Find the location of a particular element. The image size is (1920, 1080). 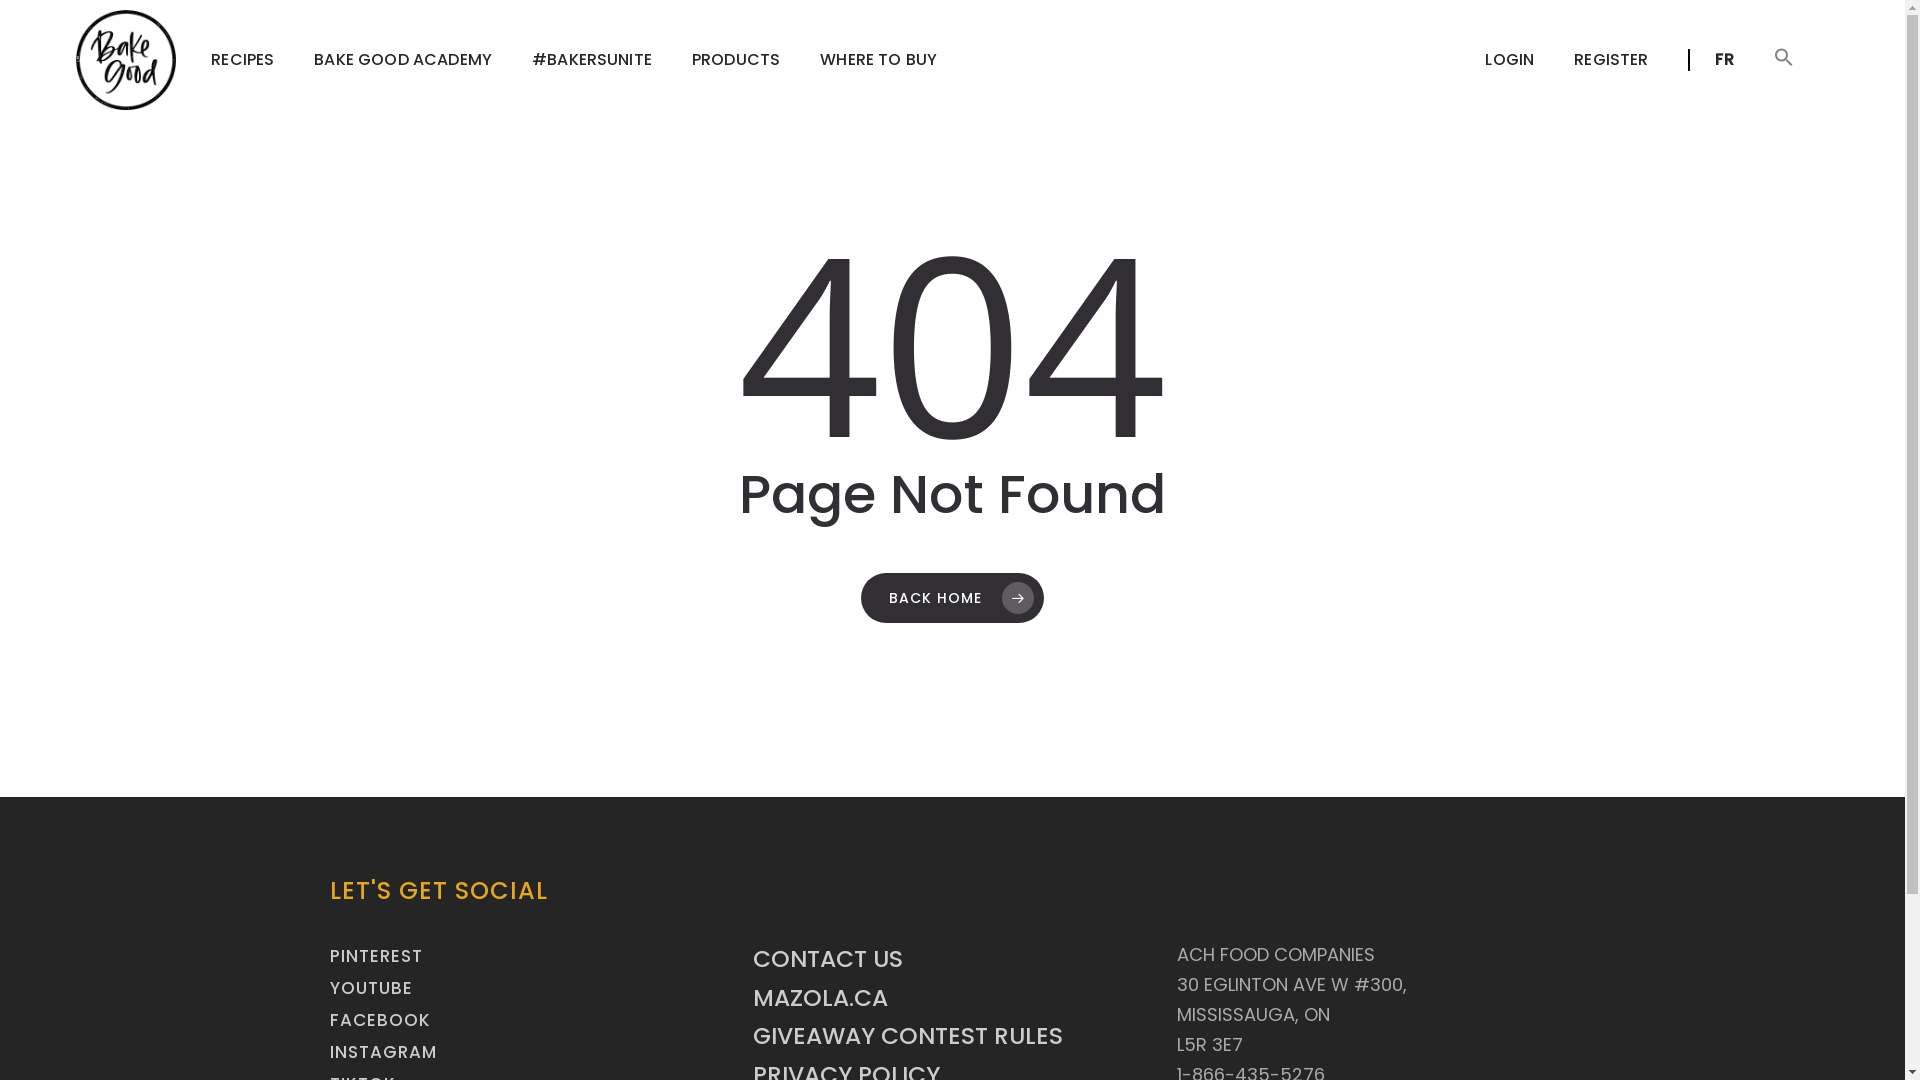

RECIPES is located at coordinates (242, 60).